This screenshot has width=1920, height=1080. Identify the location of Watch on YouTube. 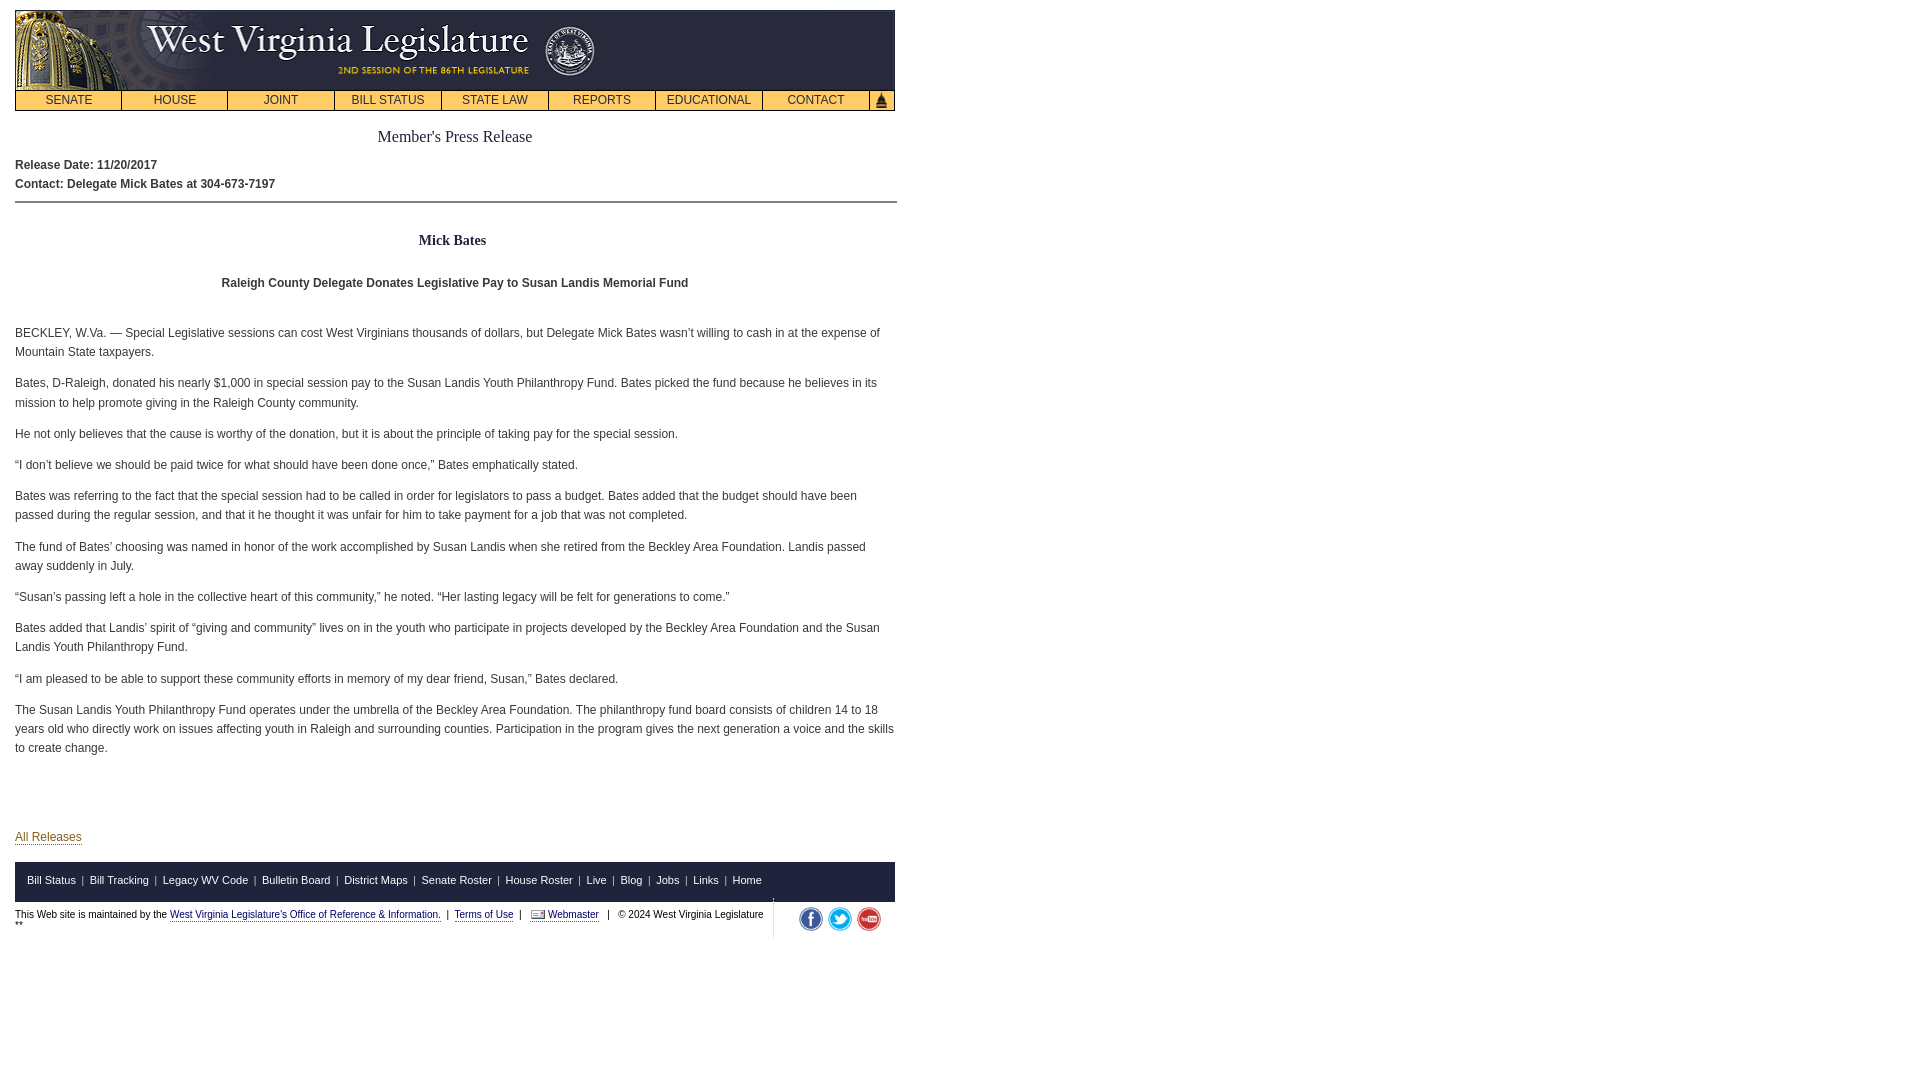
(868, 918).